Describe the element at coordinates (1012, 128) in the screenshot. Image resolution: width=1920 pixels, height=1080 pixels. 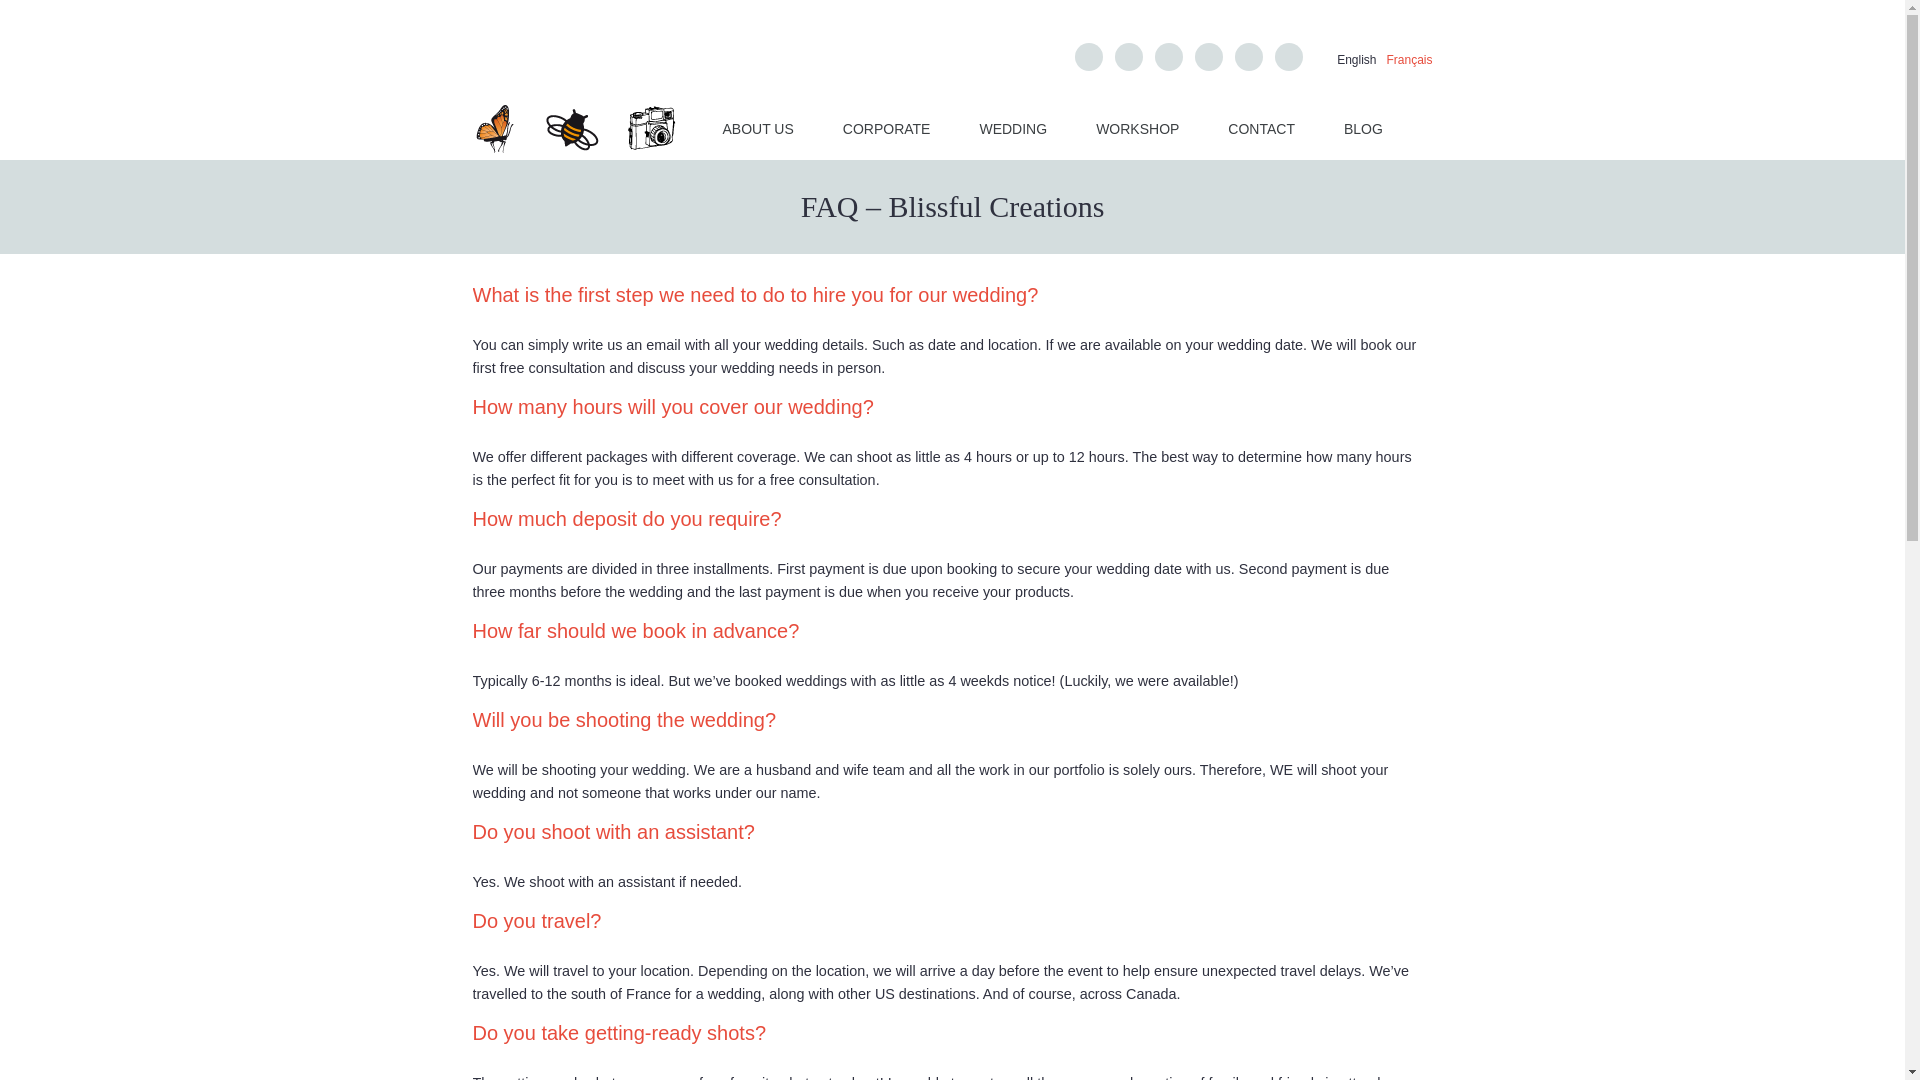
I see `WEDDING` at that location.